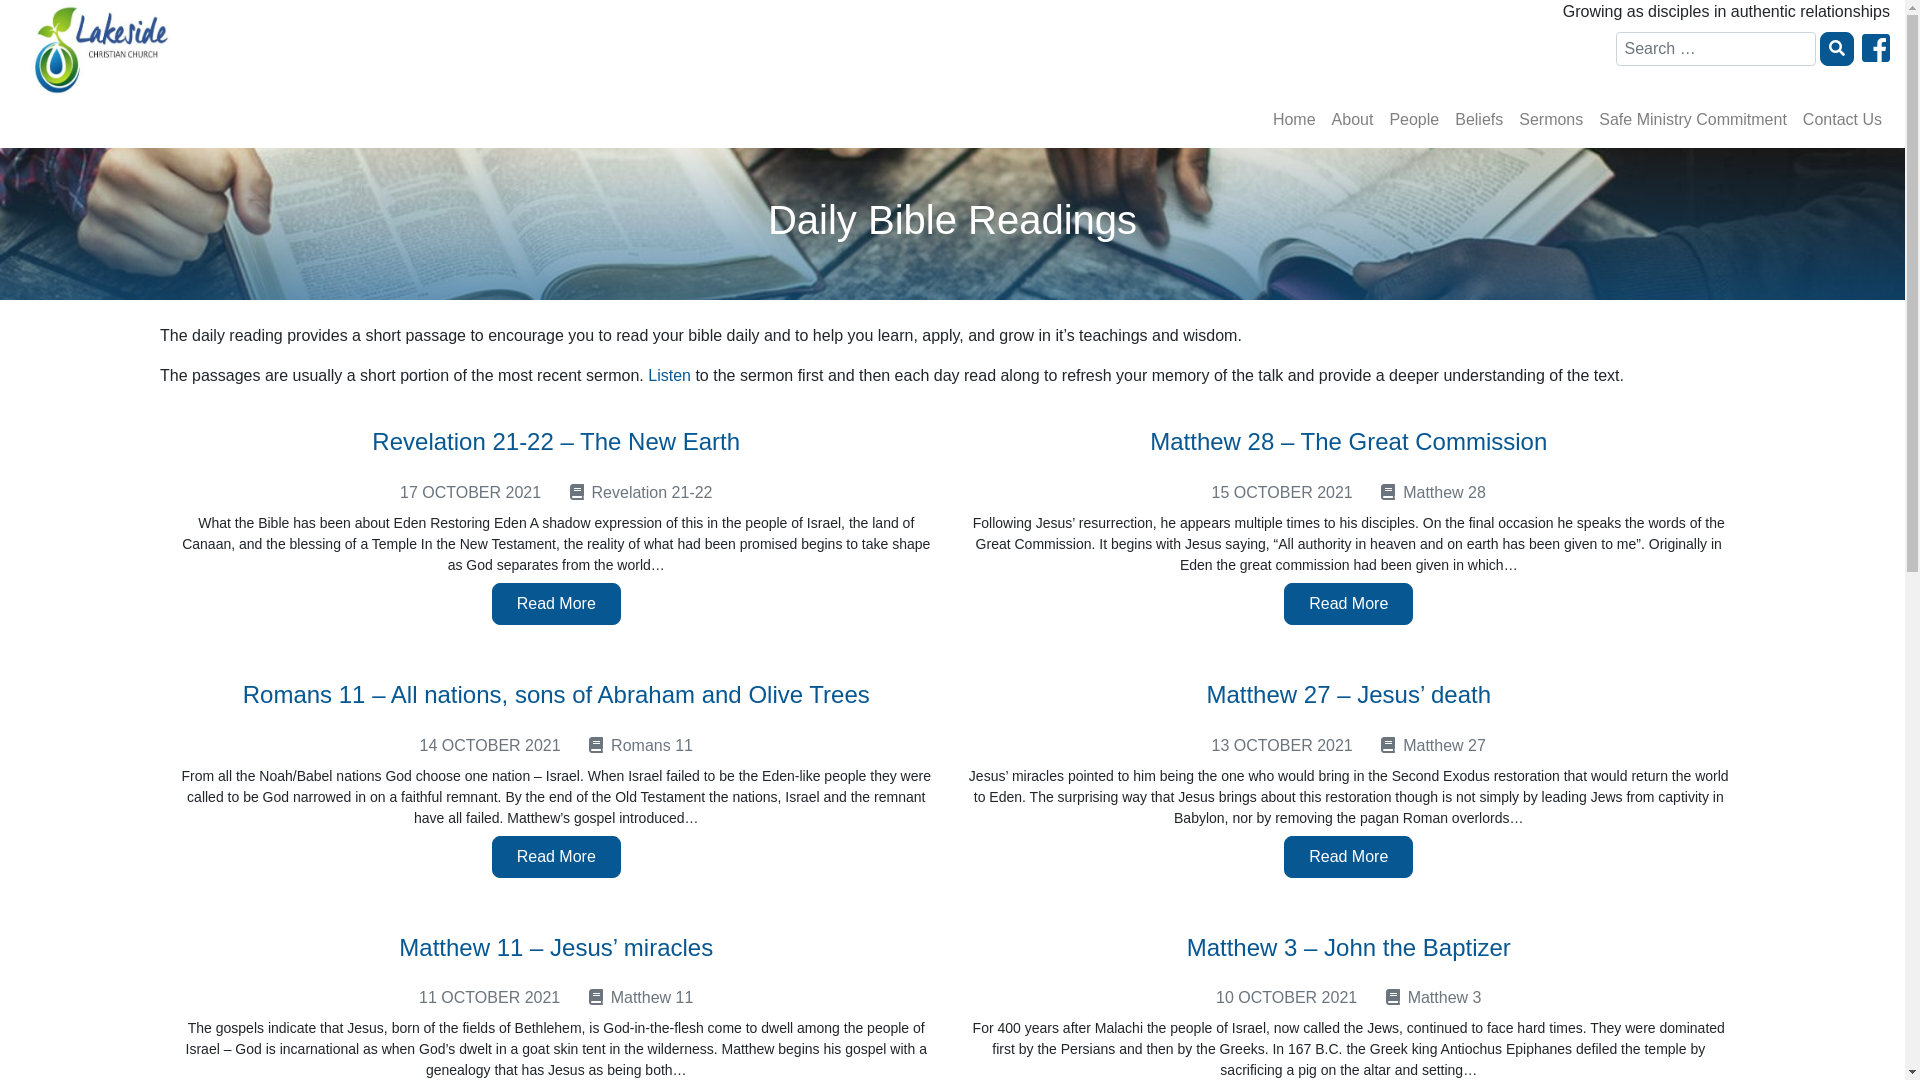  Describe the element at coordinates (556, 604) in the screenshot. I see `Read More` at that location.